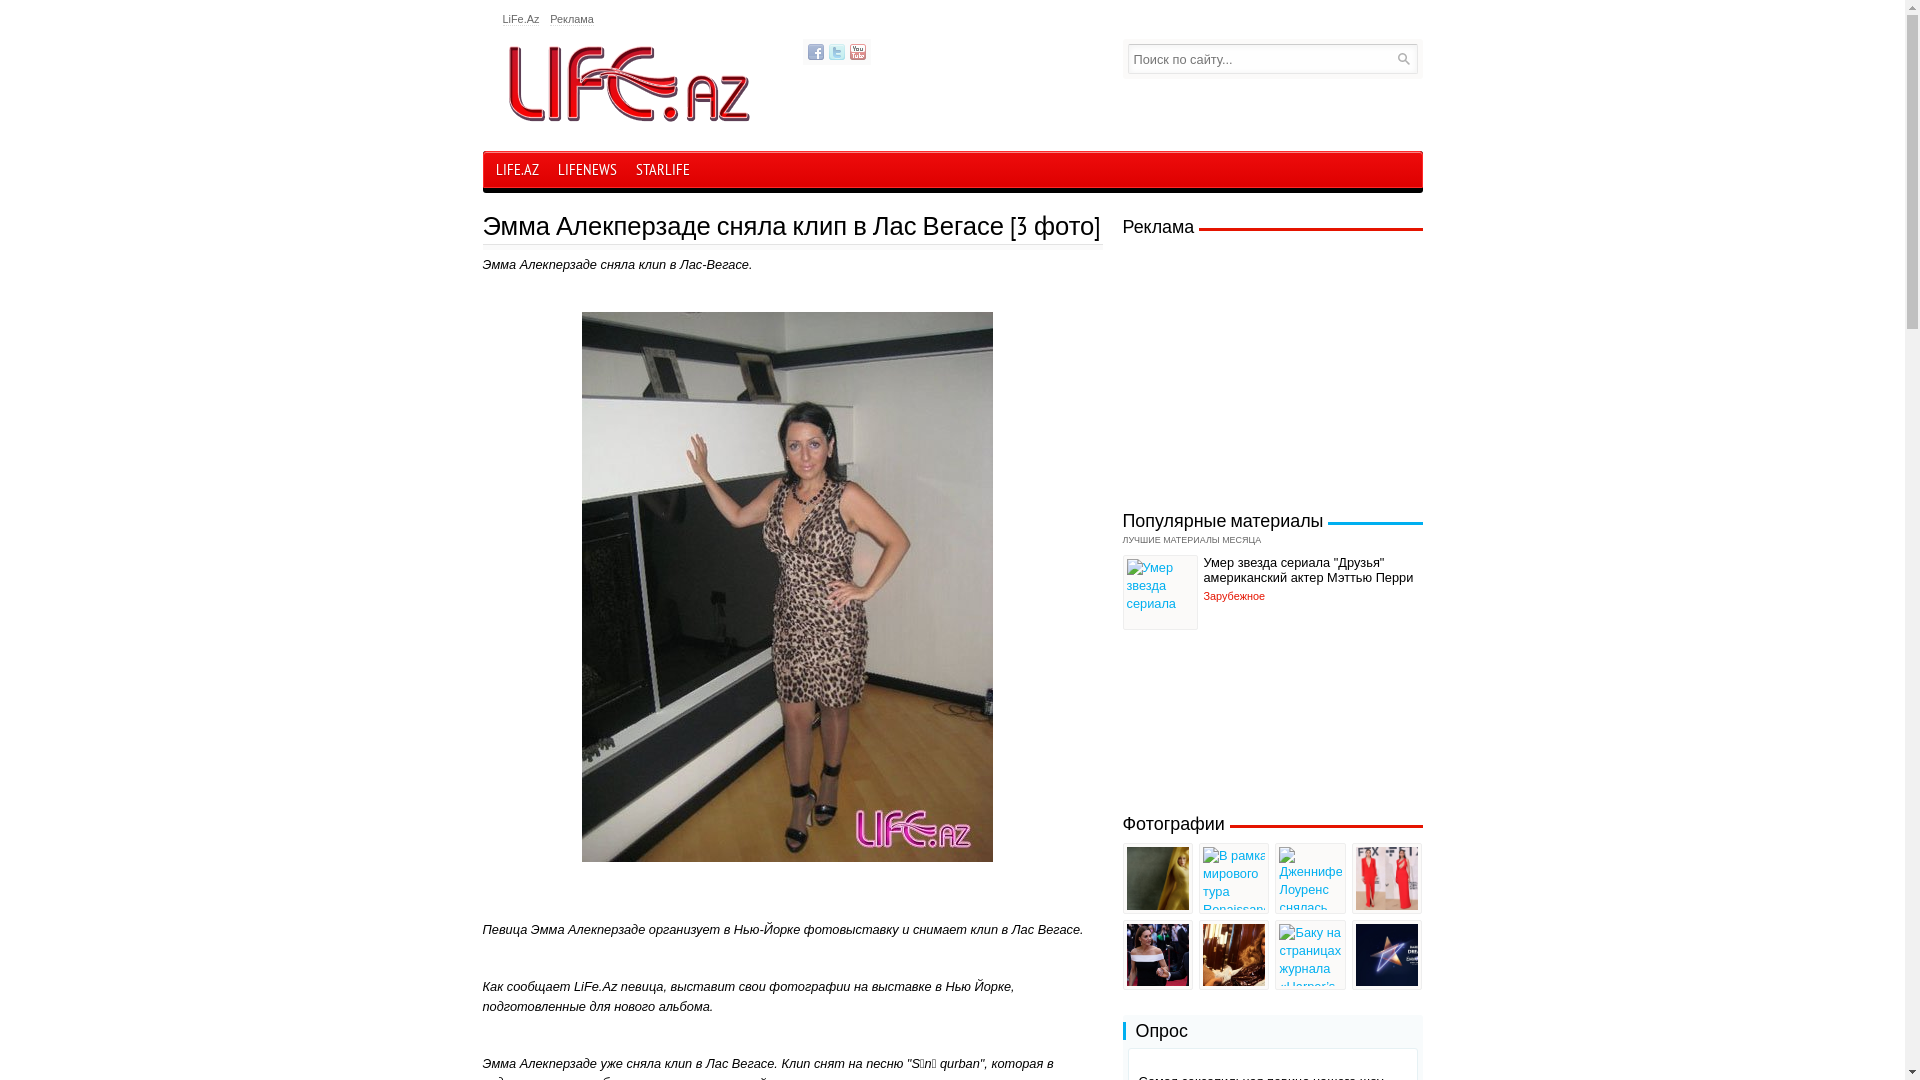 The height and width of the screenshot is (1080, 1920). Describe the element at coordinates (662, 172) in the screenshot. I see `STARLIFE` at that location.